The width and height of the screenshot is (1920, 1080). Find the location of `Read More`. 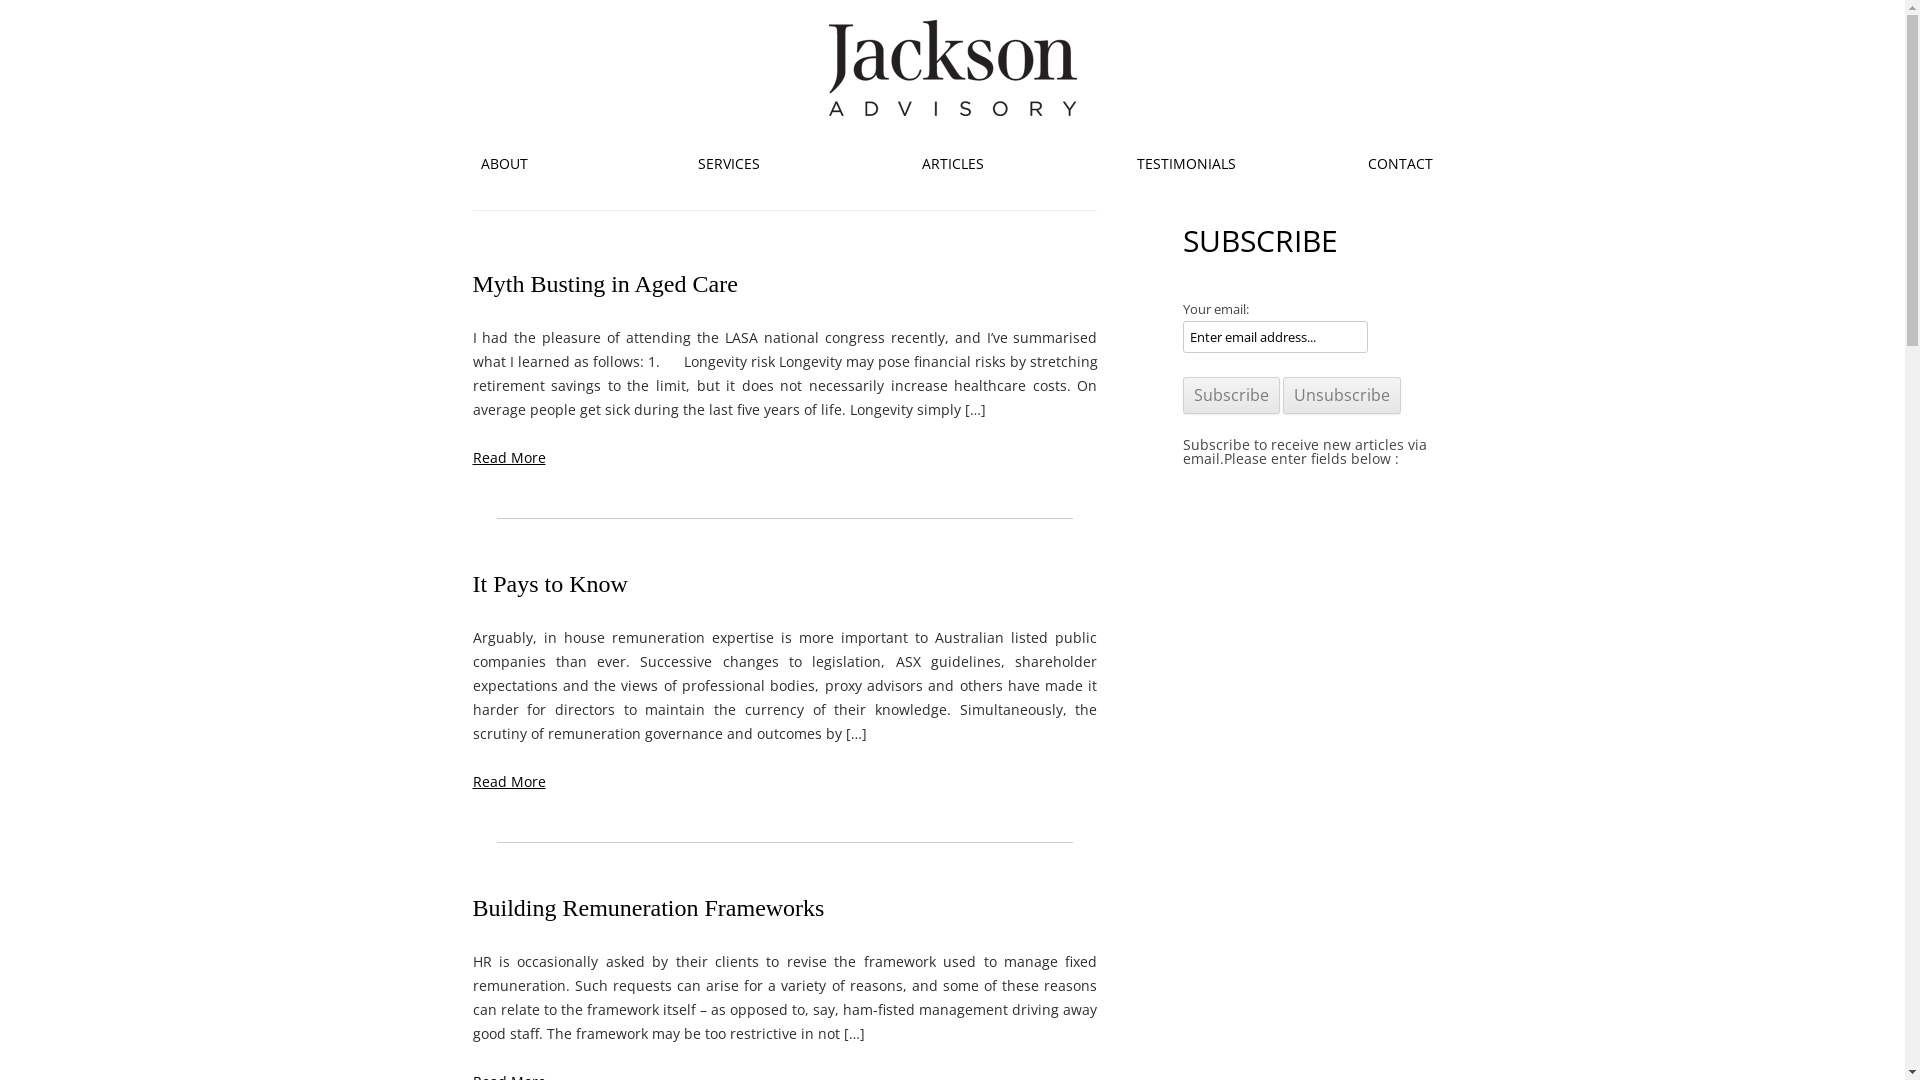

Read More is located at coordinates (508, 782).